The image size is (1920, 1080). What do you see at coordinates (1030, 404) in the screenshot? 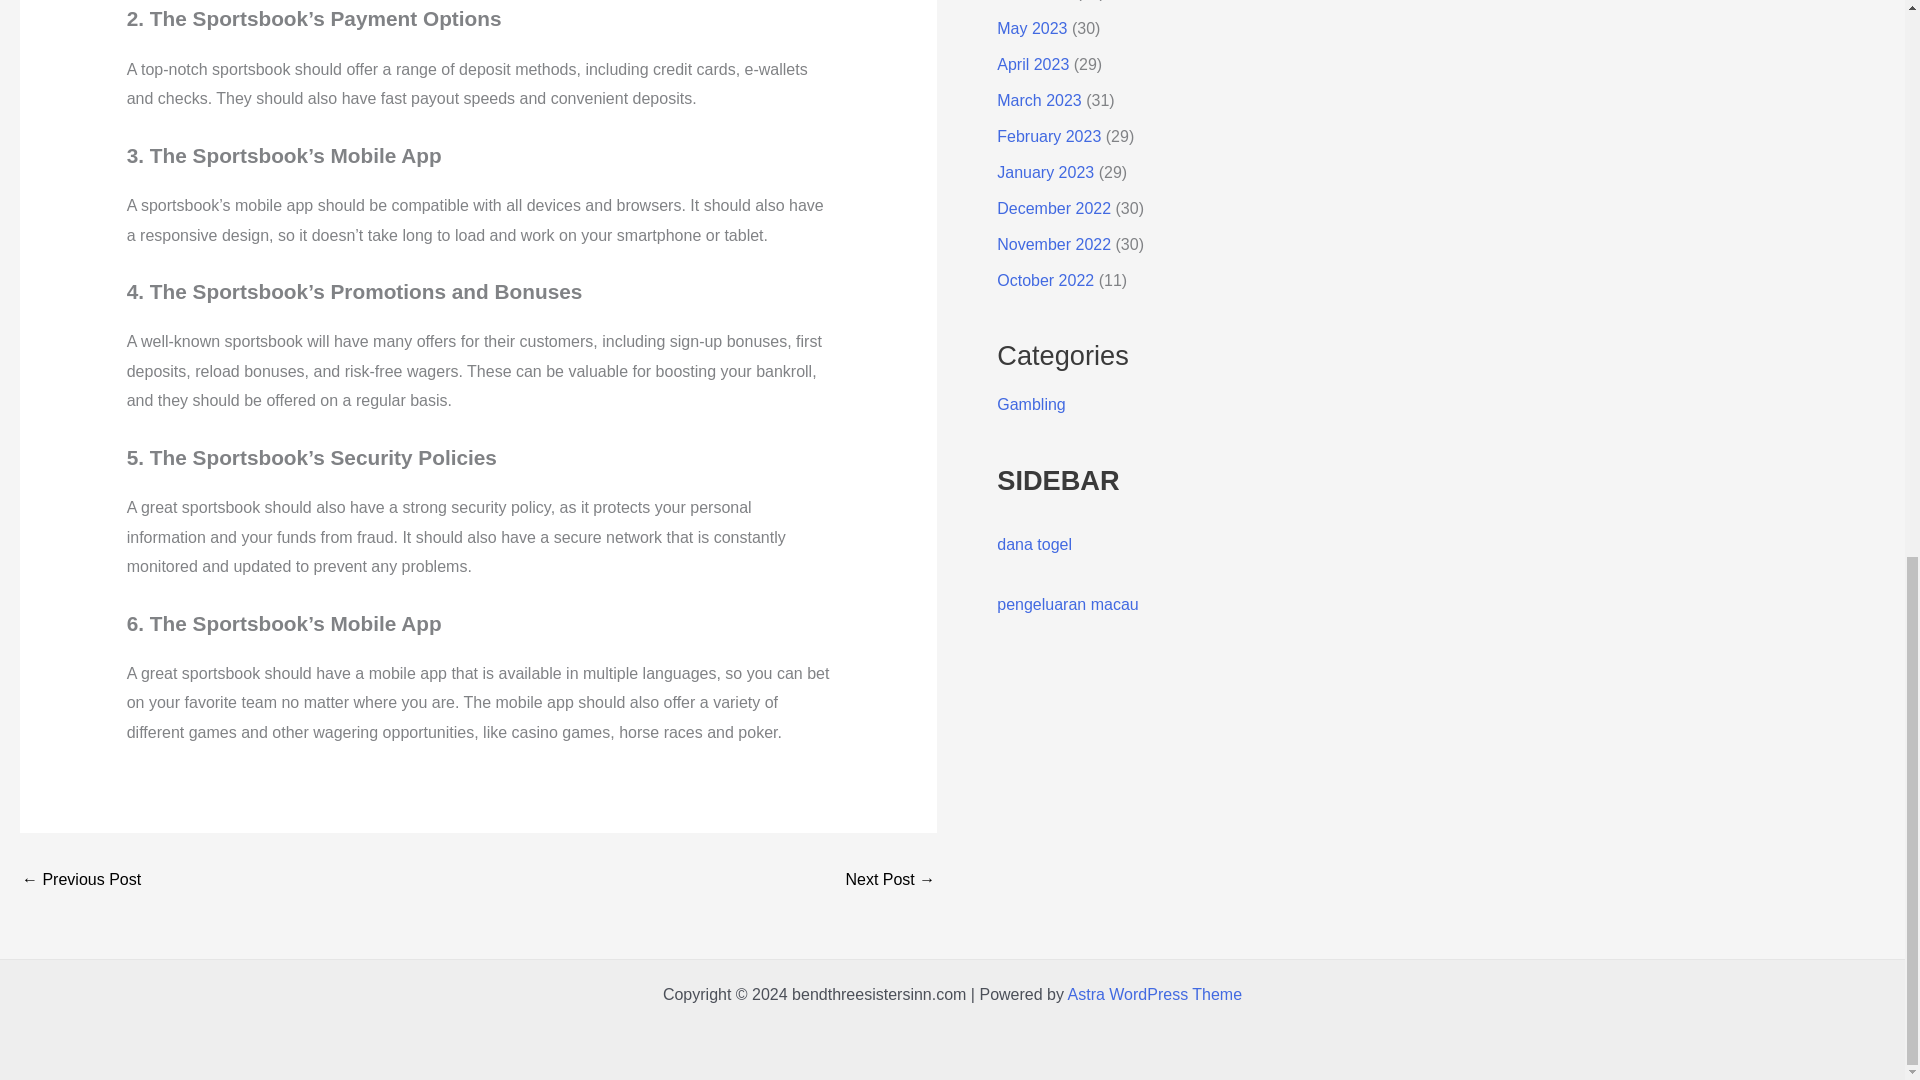
I see `Gambling` at bounding box center [1030, 404].